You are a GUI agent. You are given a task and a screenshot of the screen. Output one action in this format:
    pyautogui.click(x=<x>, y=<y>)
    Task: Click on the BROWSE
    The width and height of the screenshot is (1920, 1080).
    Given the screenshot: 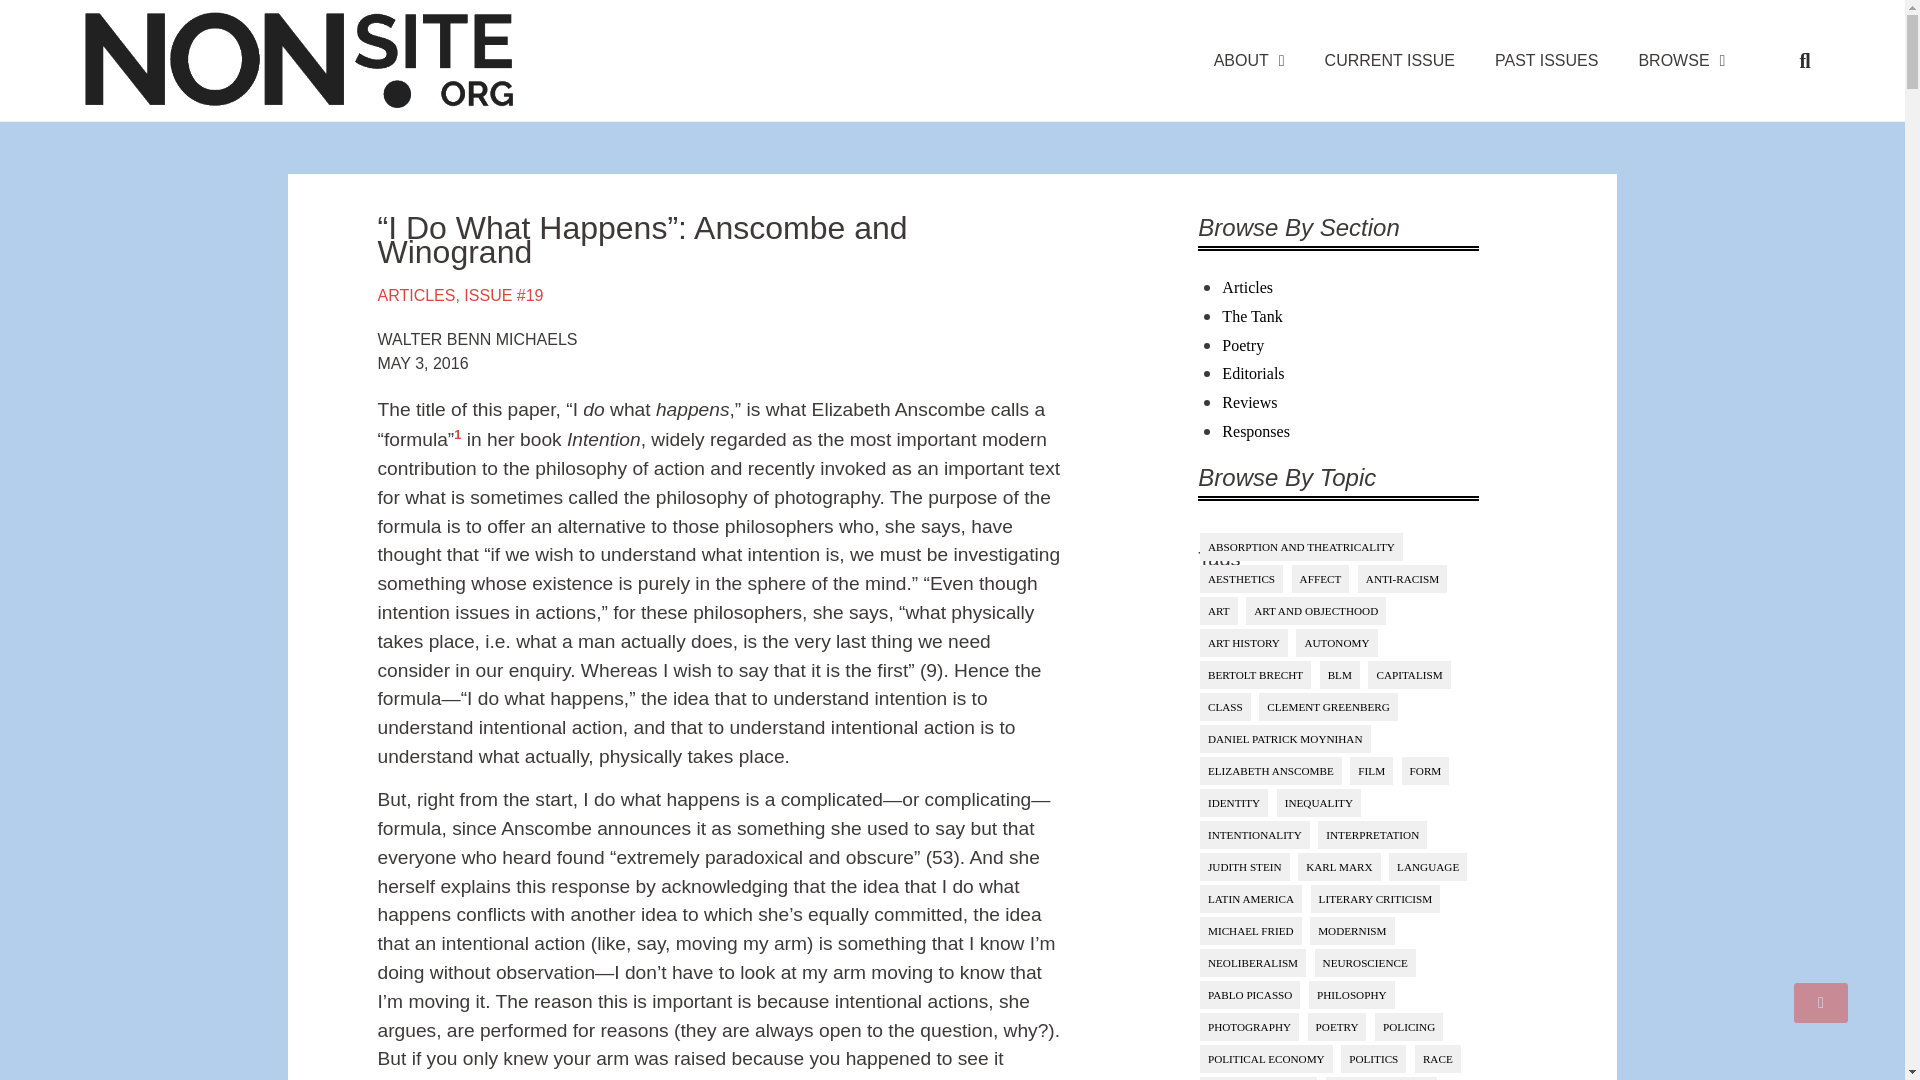 What is the action you would take?
    pyautogui.click(x=1682, y=60)
    